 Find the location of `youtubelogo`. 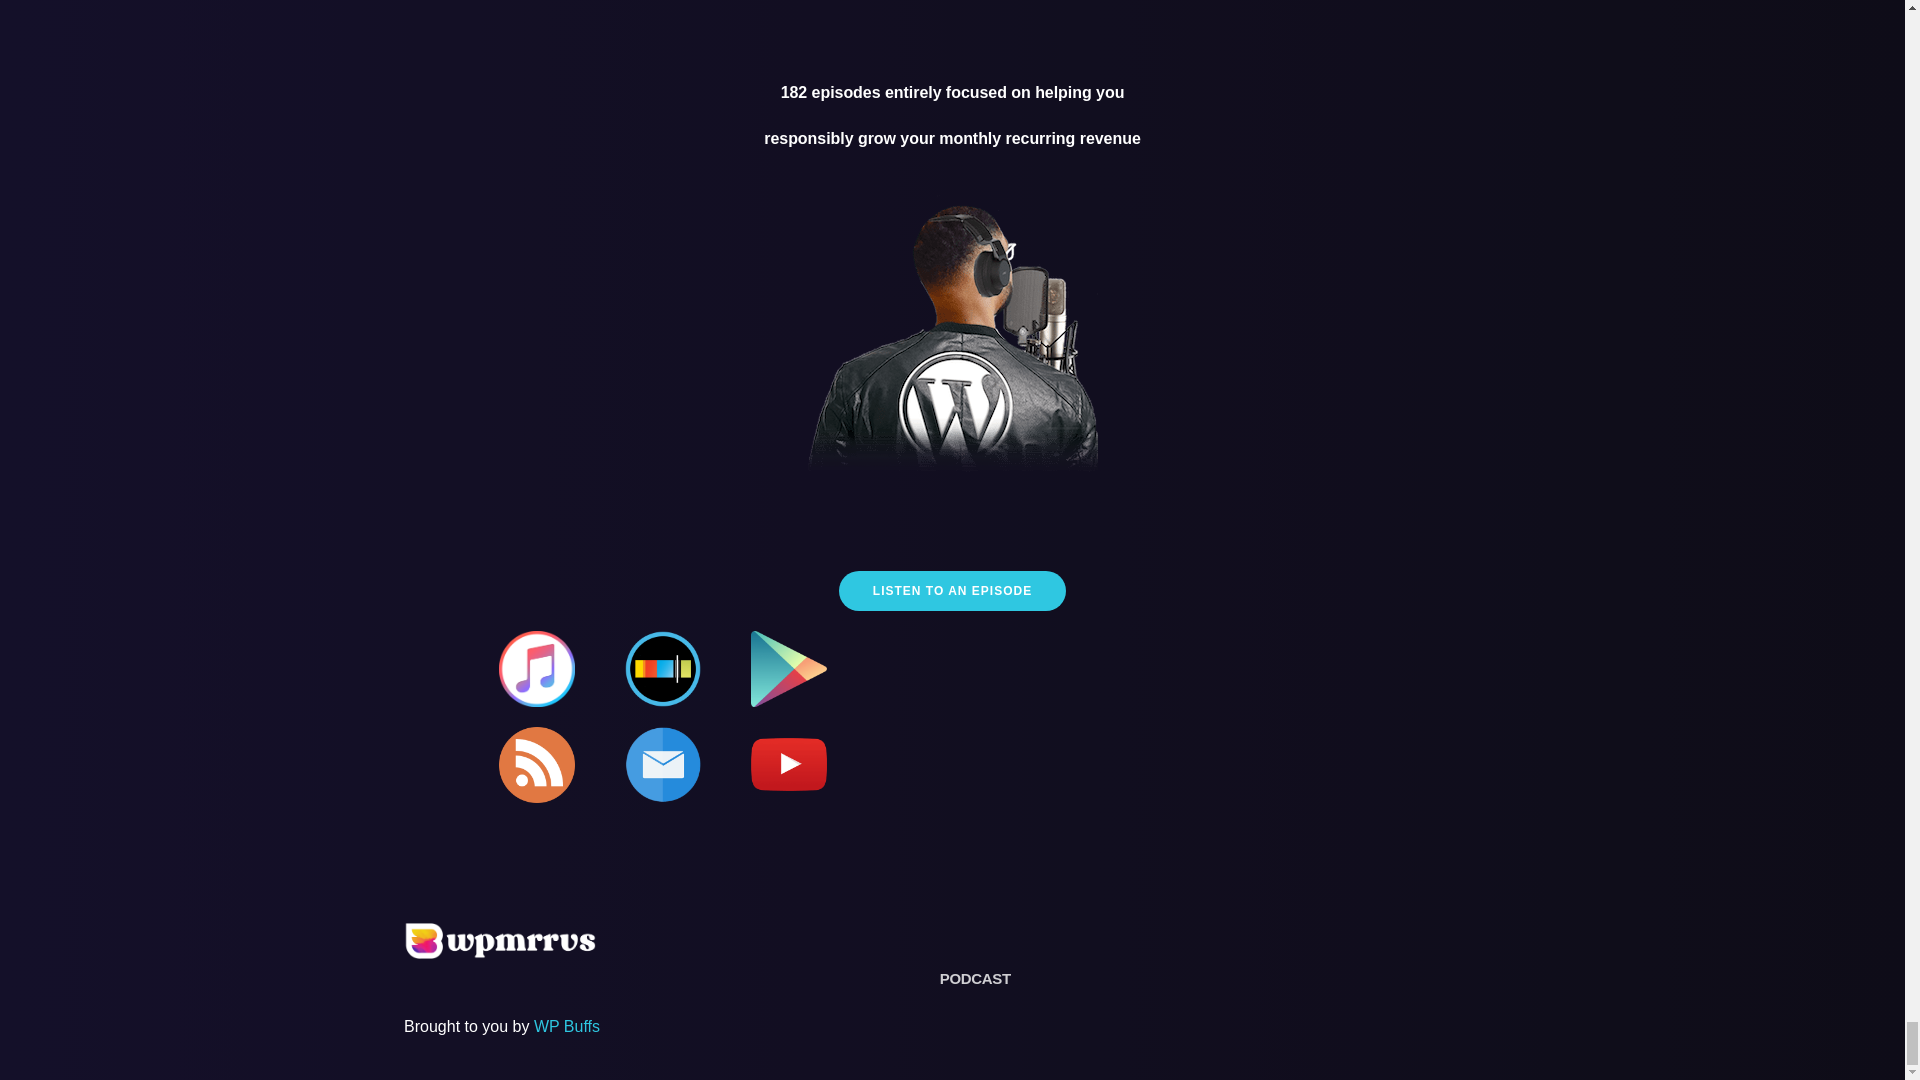

youtubelogo is located at coordinates (788, 764).